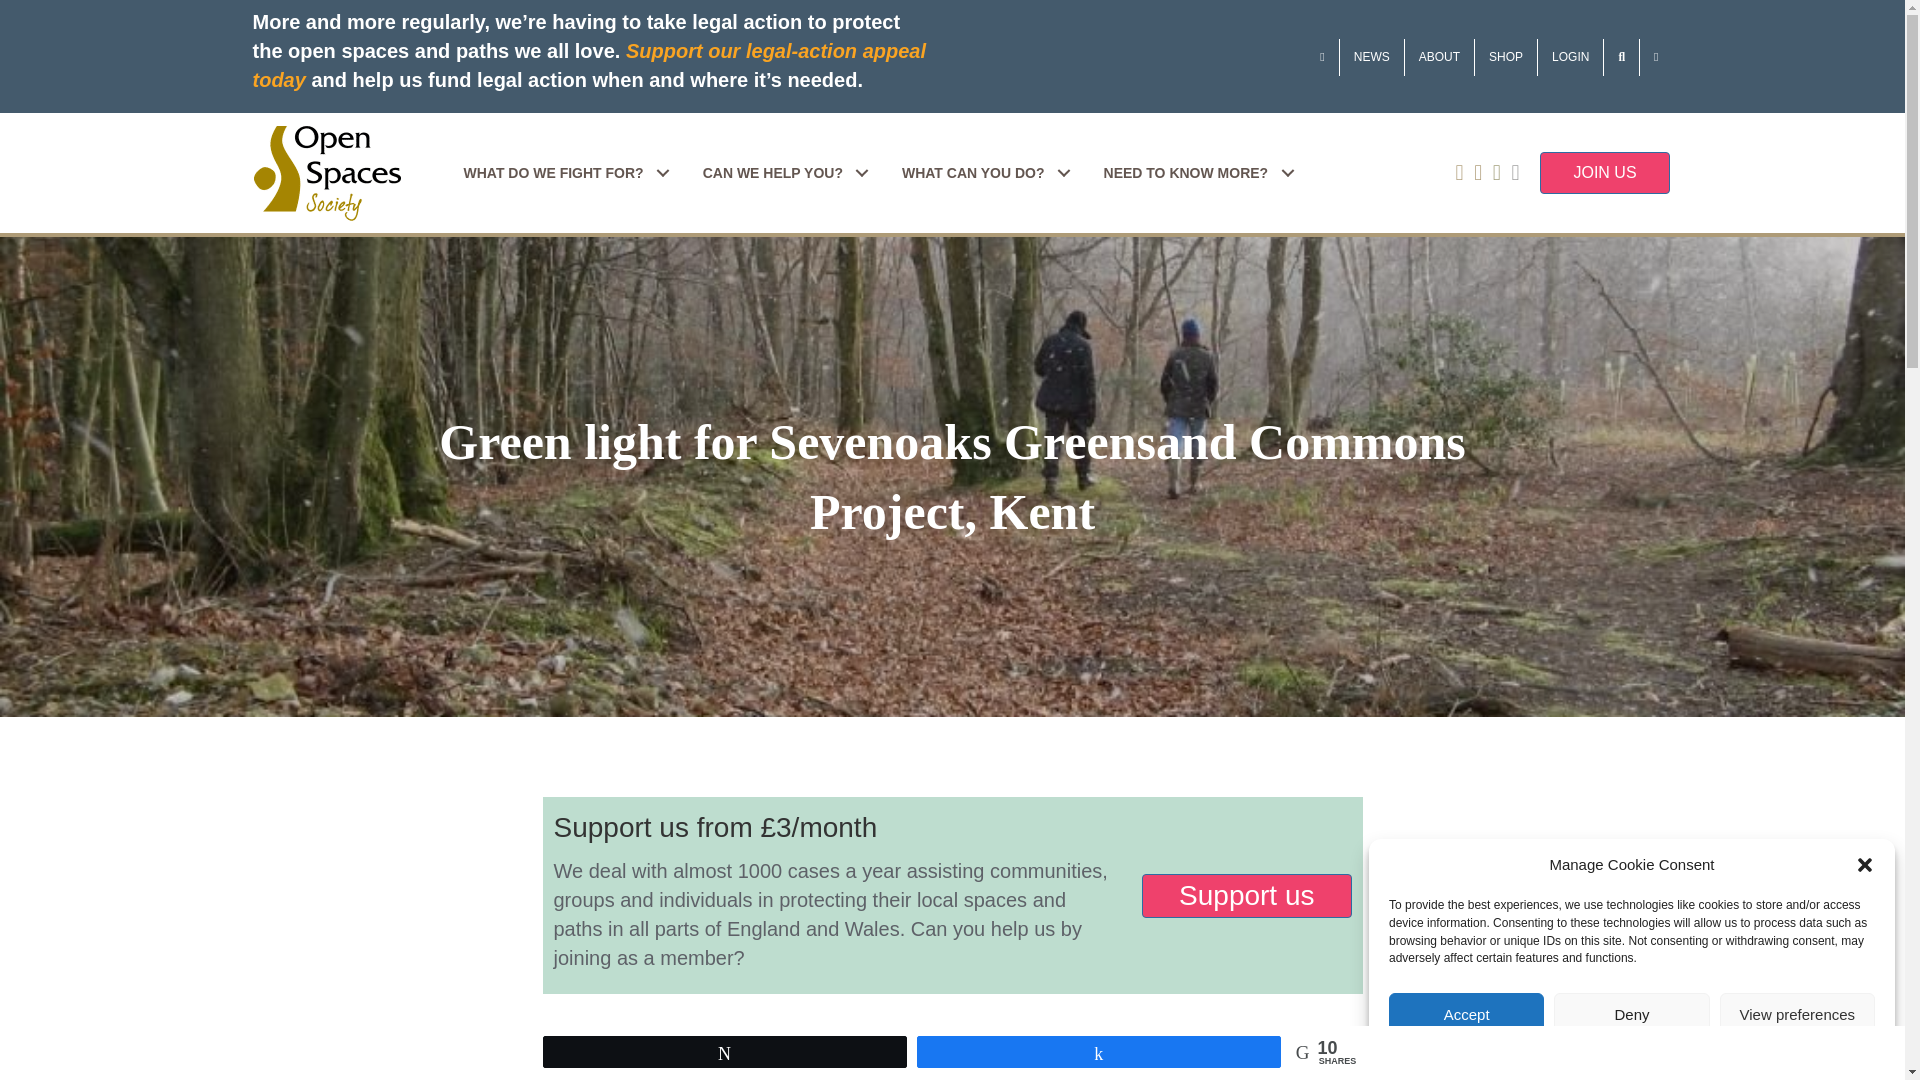 The image size is (1920, 1080). What do you see at coordinates (588, 64) in the screenshot?
I see `Support our legal-action appeal today` at bounding box center [588, 64].